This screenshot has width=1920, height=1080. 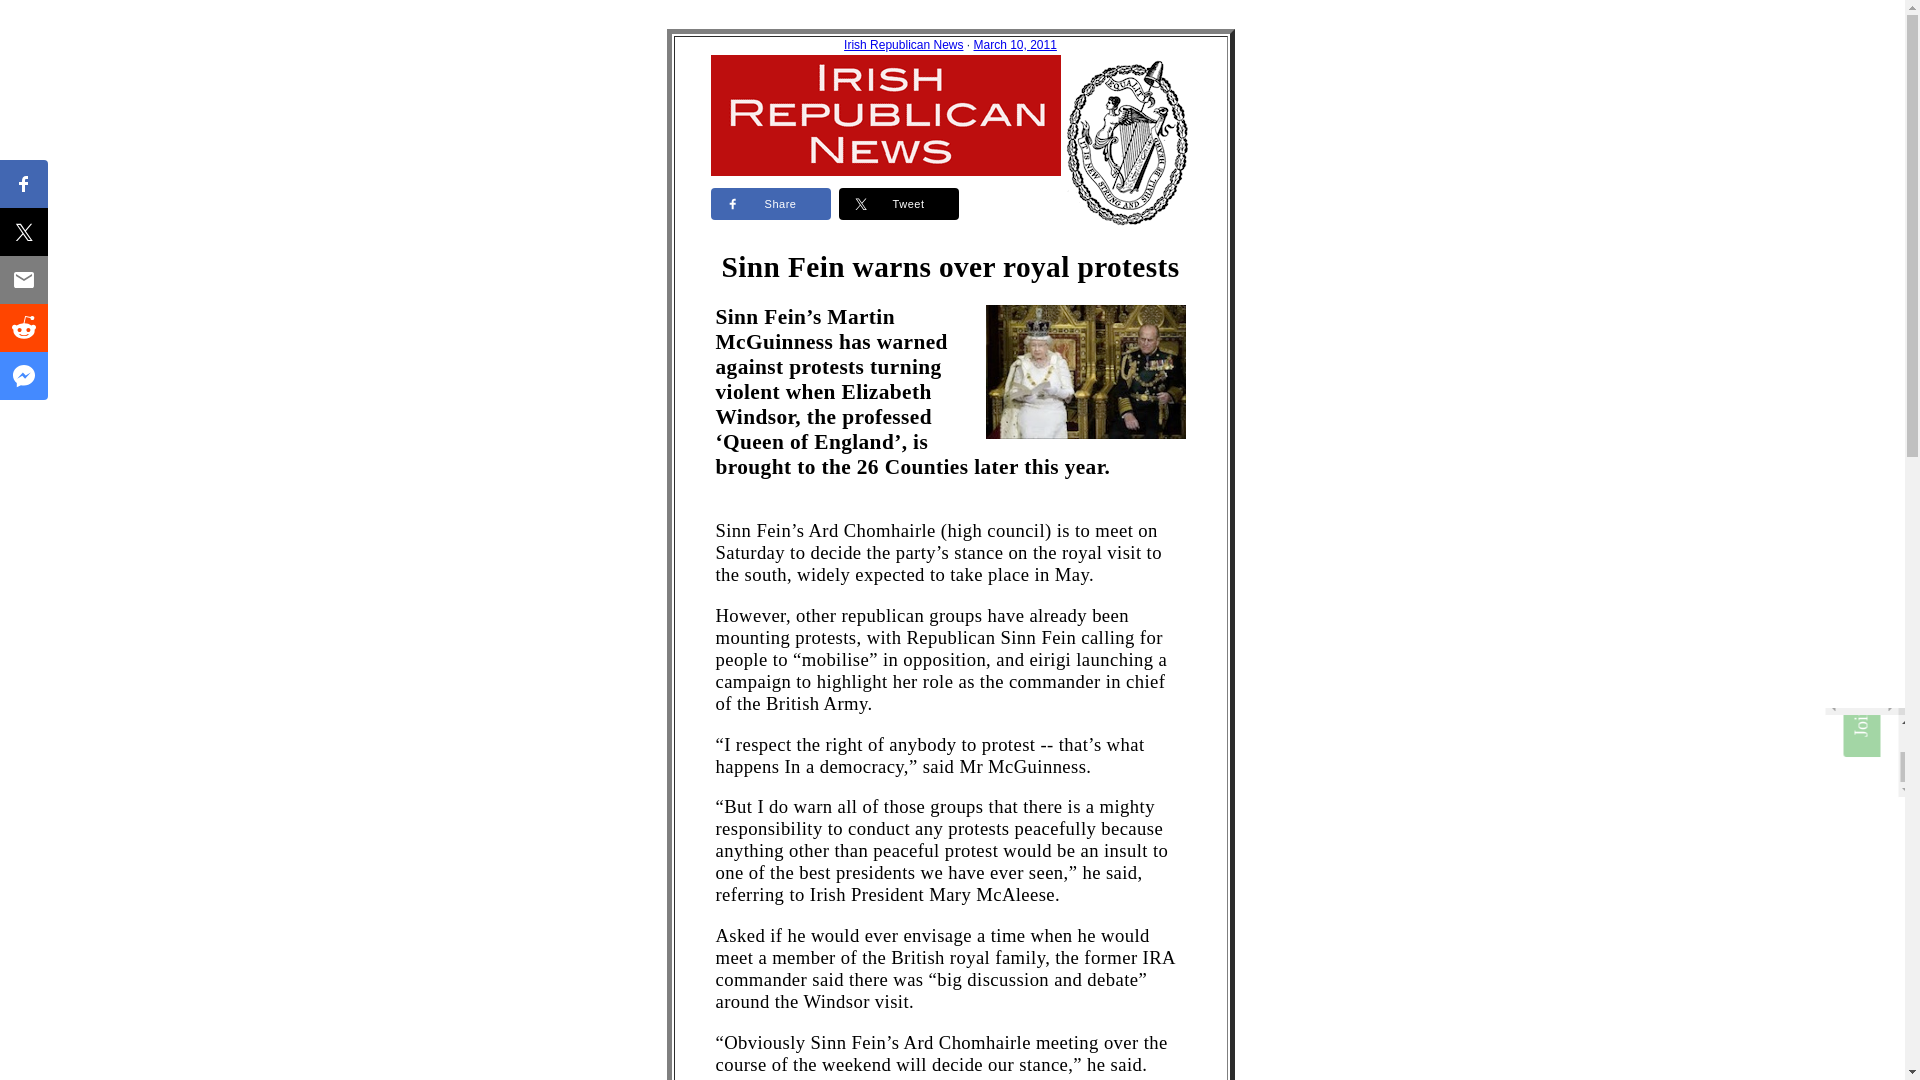 What do you see at coordinates (904, 44) in the screenshot?
I see `Irish Republican News` at bounding box center [904, 44].